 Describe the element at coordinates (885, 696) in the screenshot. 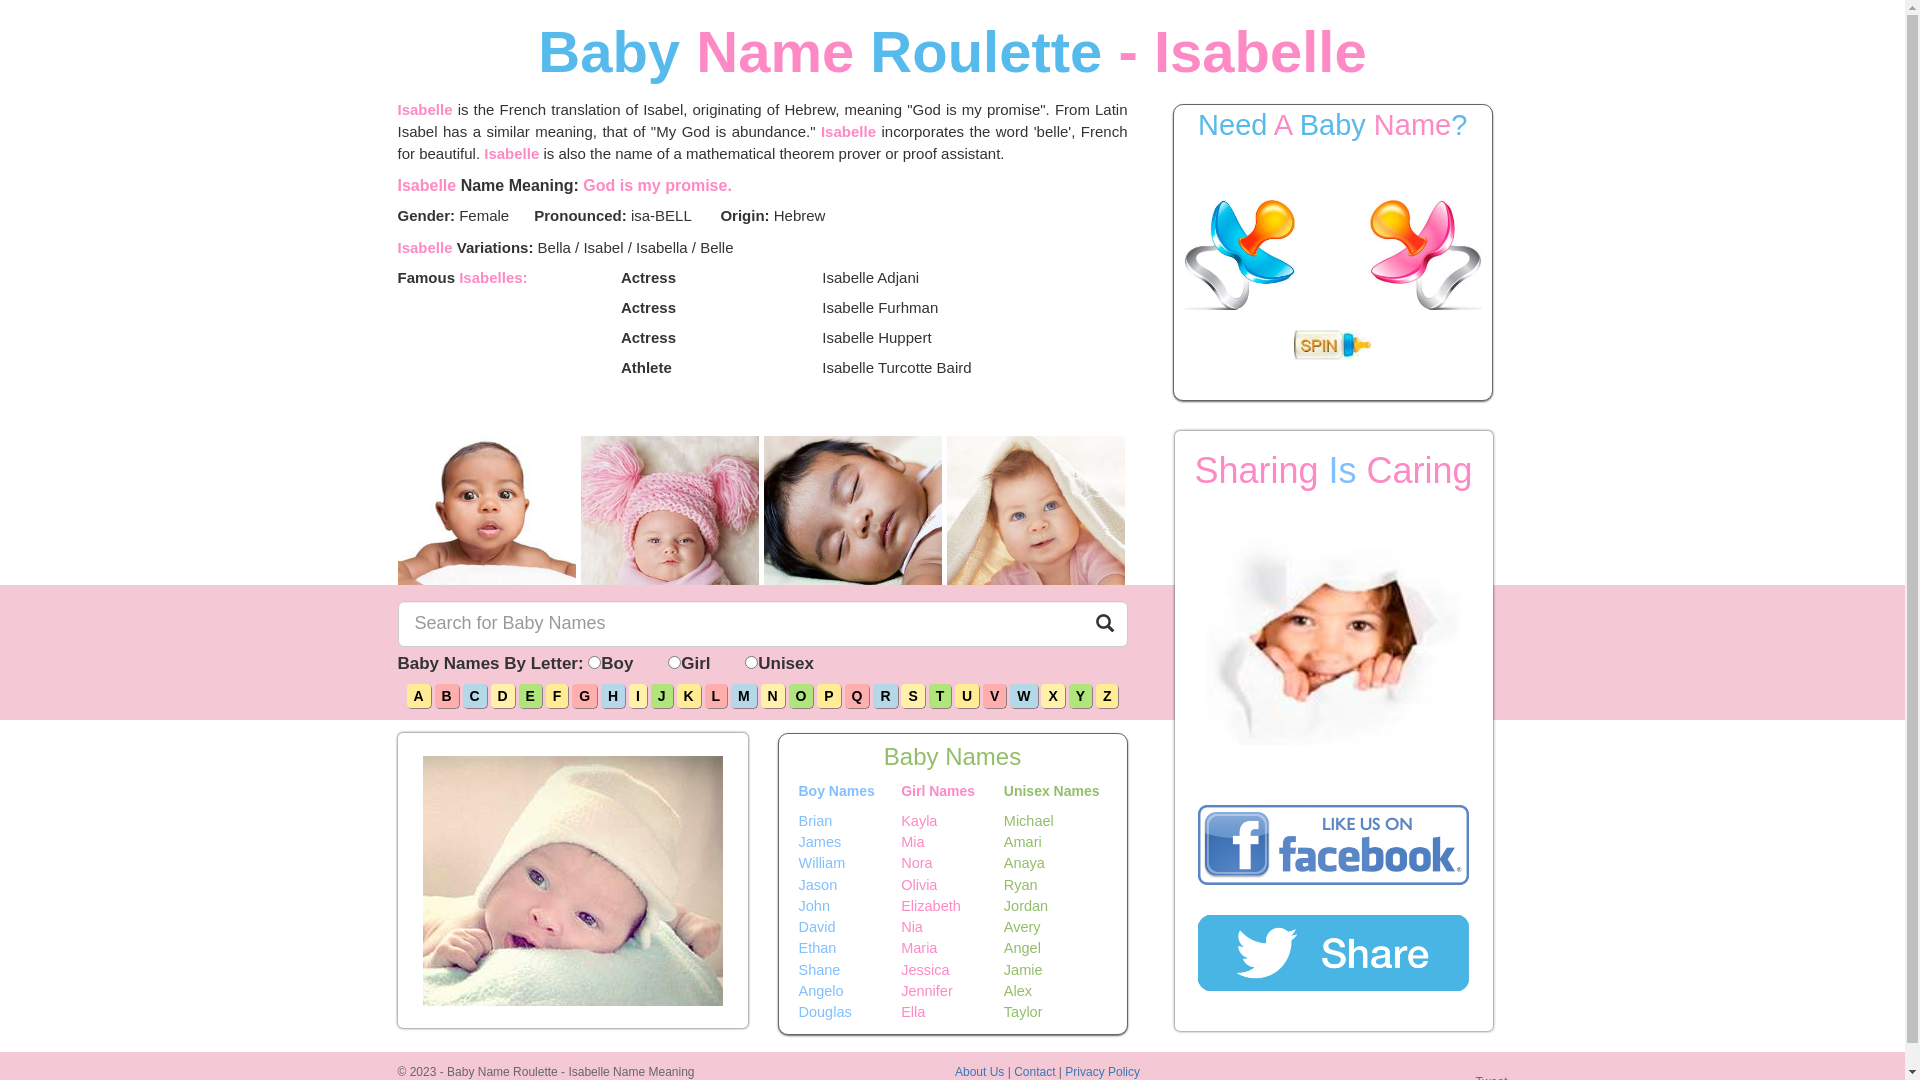

I see `R` at that location.